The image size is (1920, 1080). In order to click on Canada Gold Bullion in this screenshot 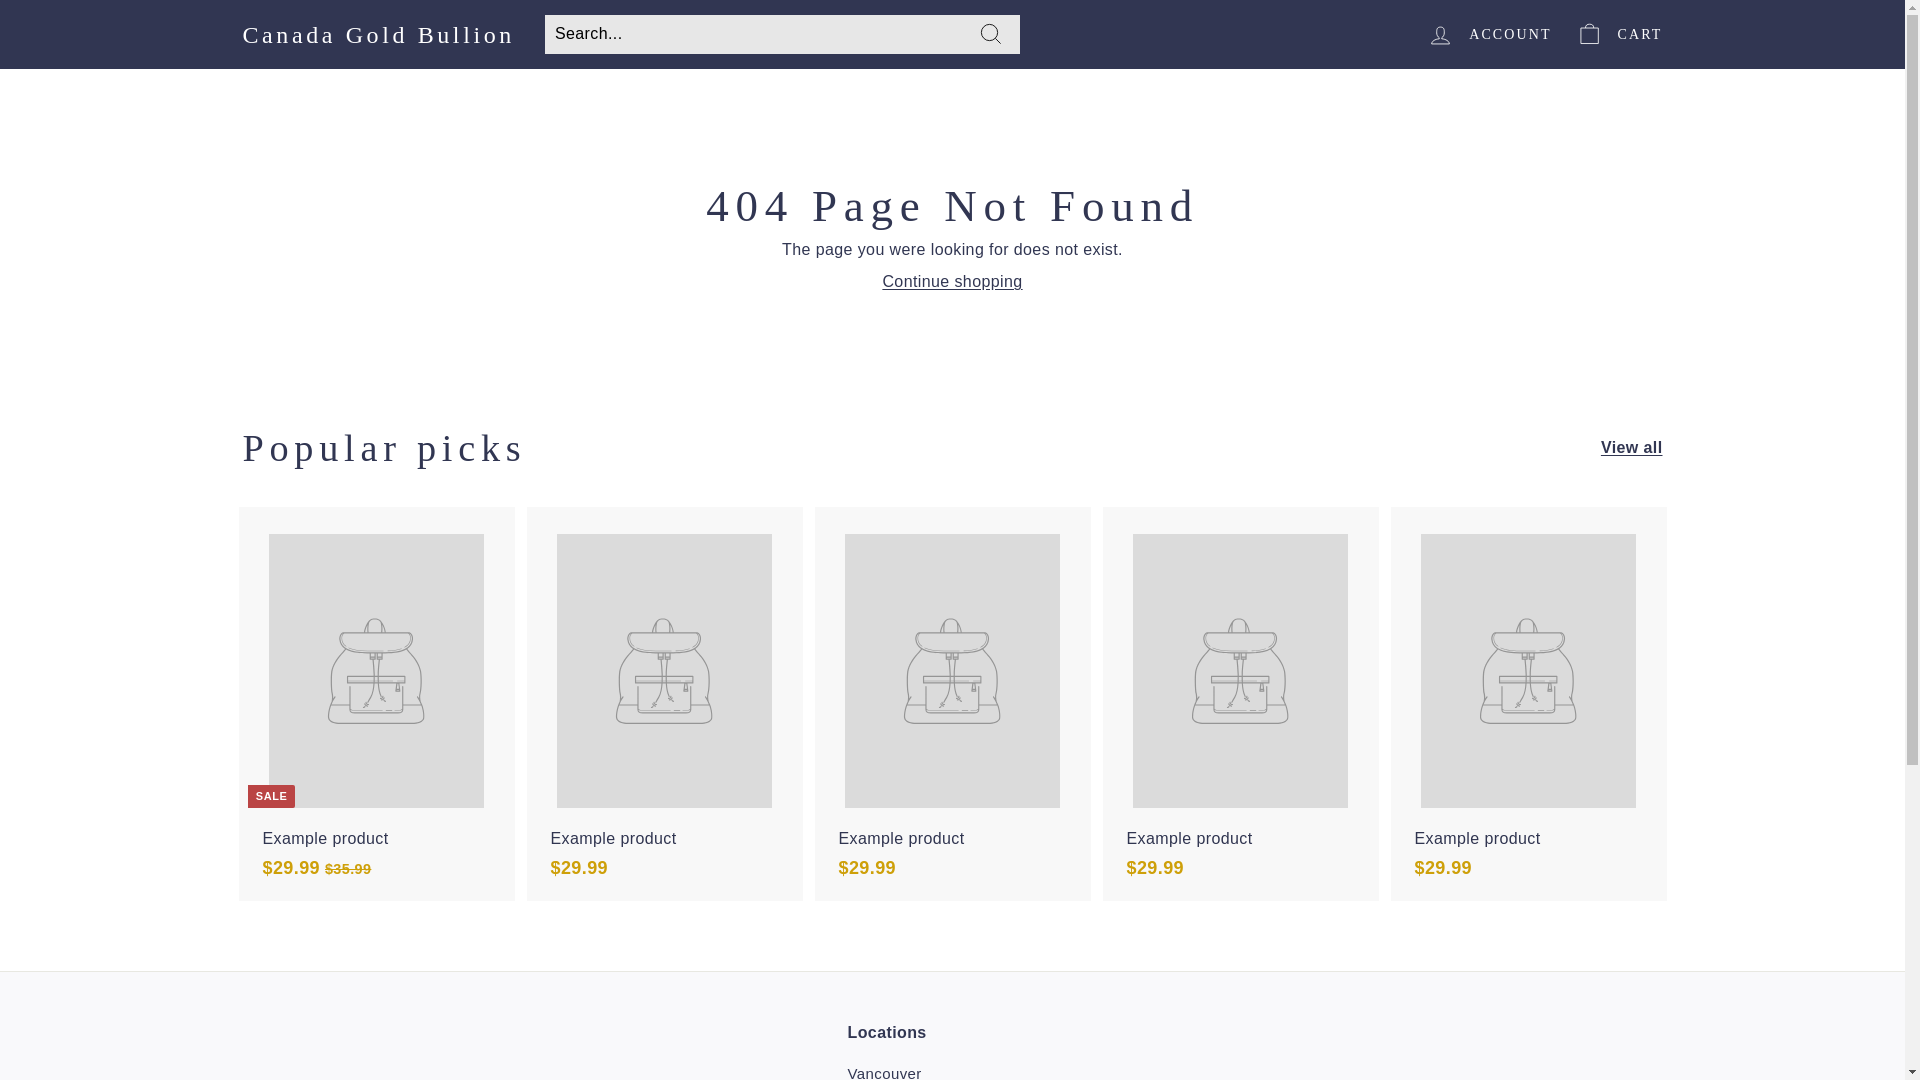, I will do `click(378, 34)`.